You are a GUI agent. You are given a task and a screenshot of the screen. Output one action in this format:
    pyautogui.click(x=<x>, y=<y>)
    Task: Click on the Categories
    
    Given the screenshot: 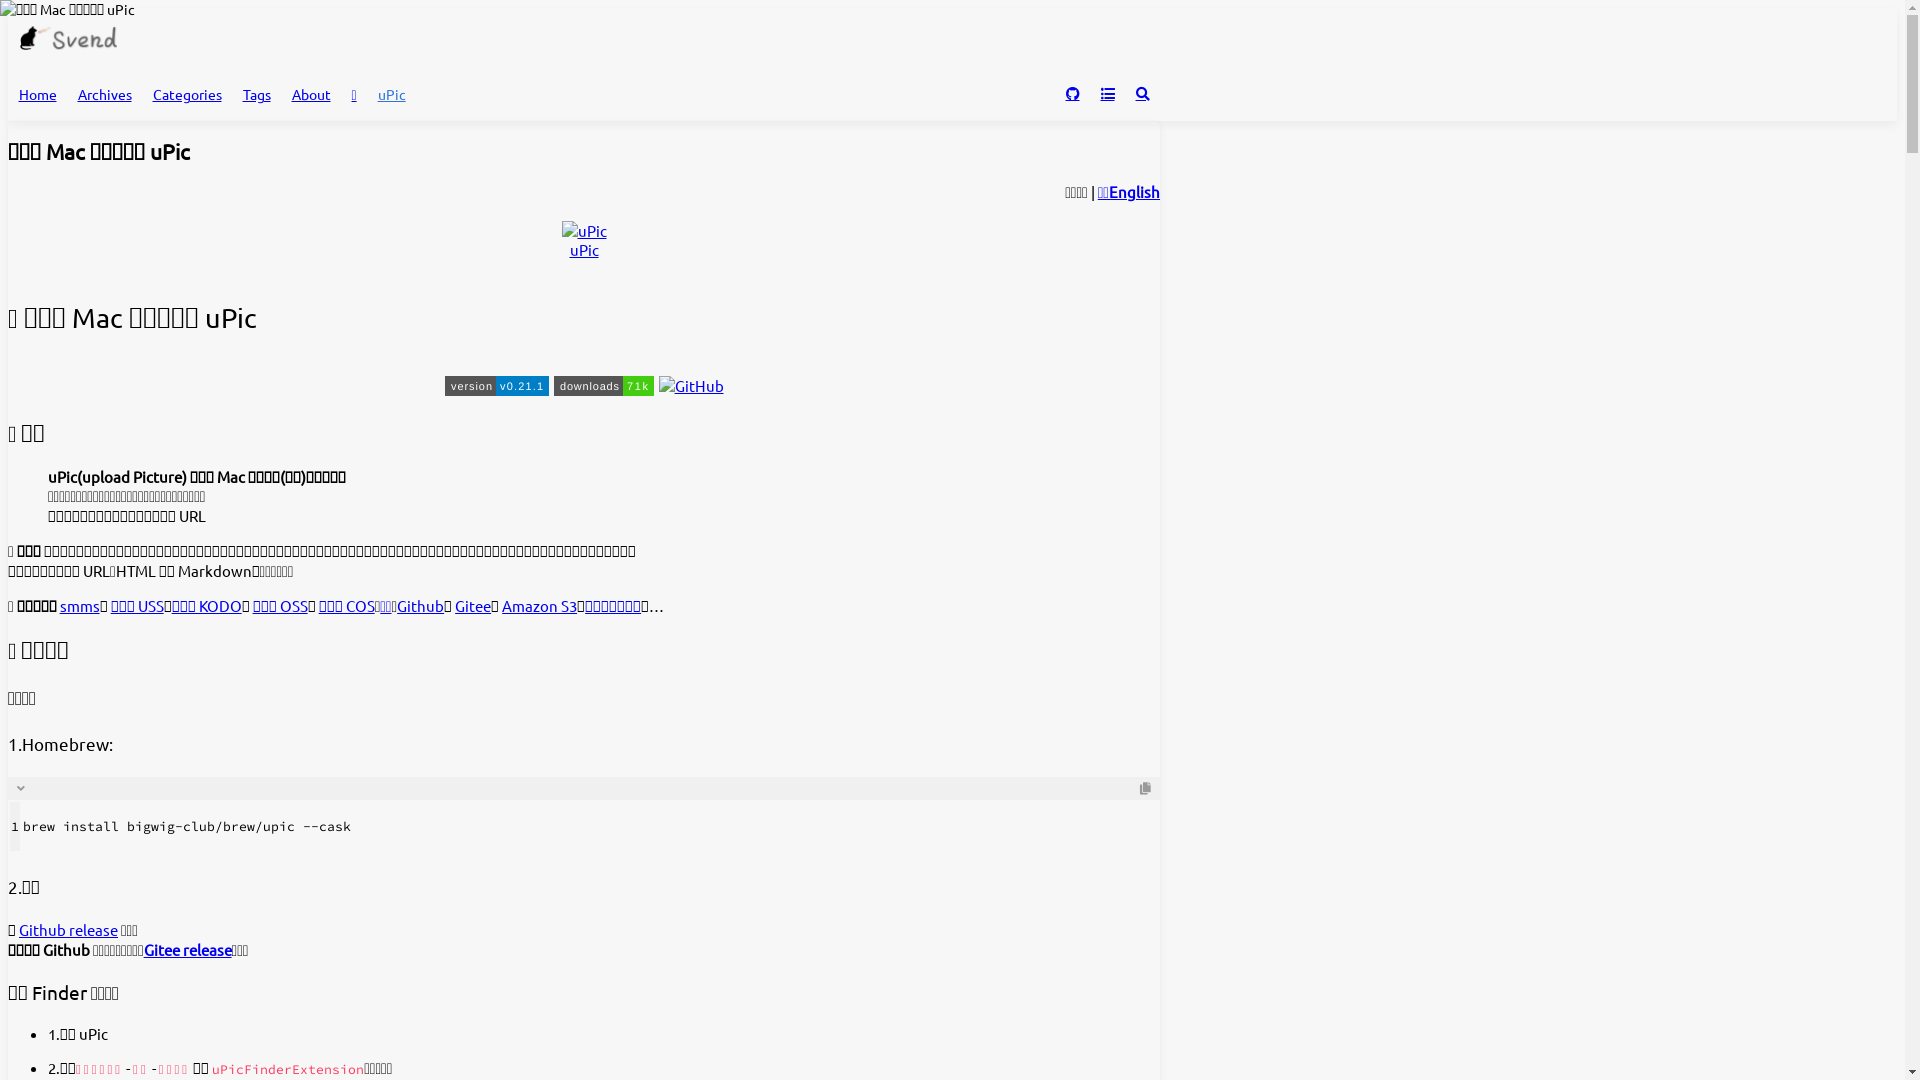 What is the action you would take?
    pyautogui.click(x=187, y=94)
    